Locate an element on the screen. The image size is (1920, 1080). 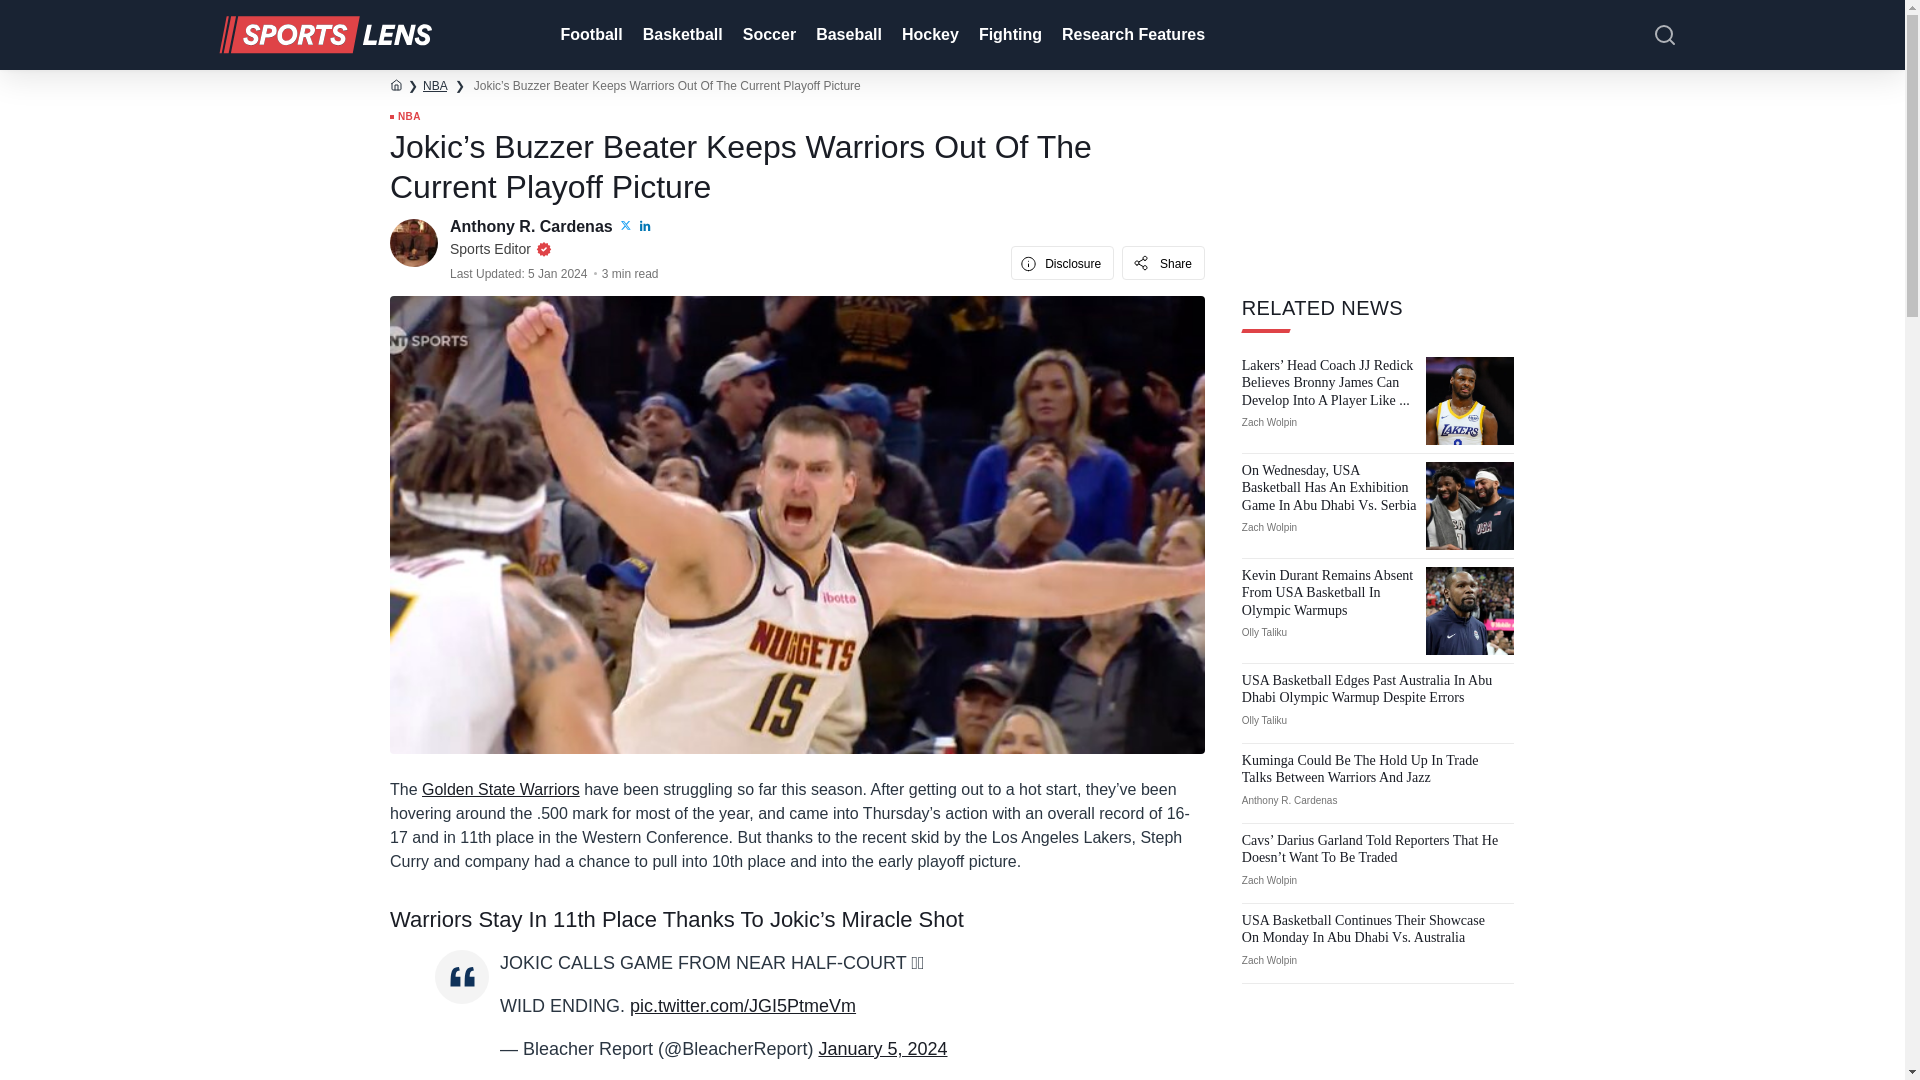
Basketball is located at coordinates (681, 35).